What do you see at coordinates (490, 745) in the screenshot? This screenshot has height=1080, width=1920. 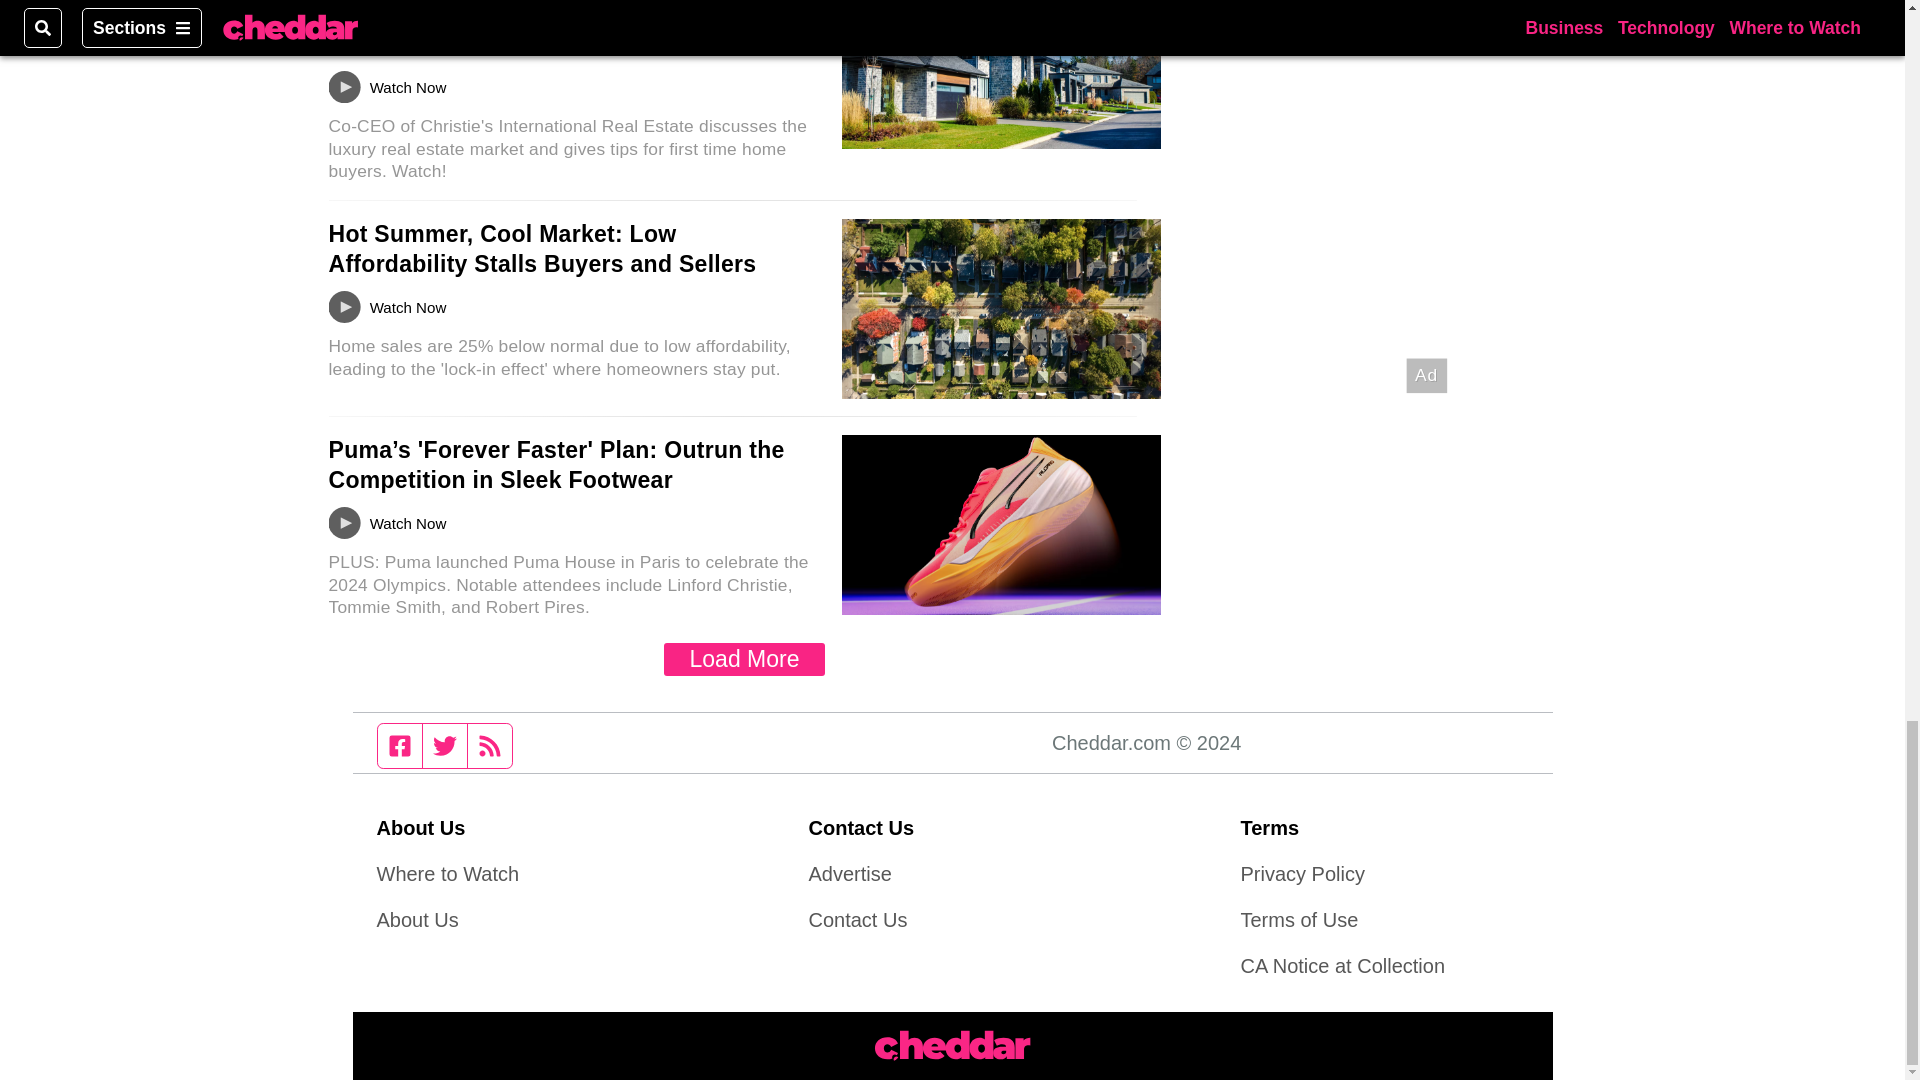 I see `RSS feed` at bounding box center [490, 745].